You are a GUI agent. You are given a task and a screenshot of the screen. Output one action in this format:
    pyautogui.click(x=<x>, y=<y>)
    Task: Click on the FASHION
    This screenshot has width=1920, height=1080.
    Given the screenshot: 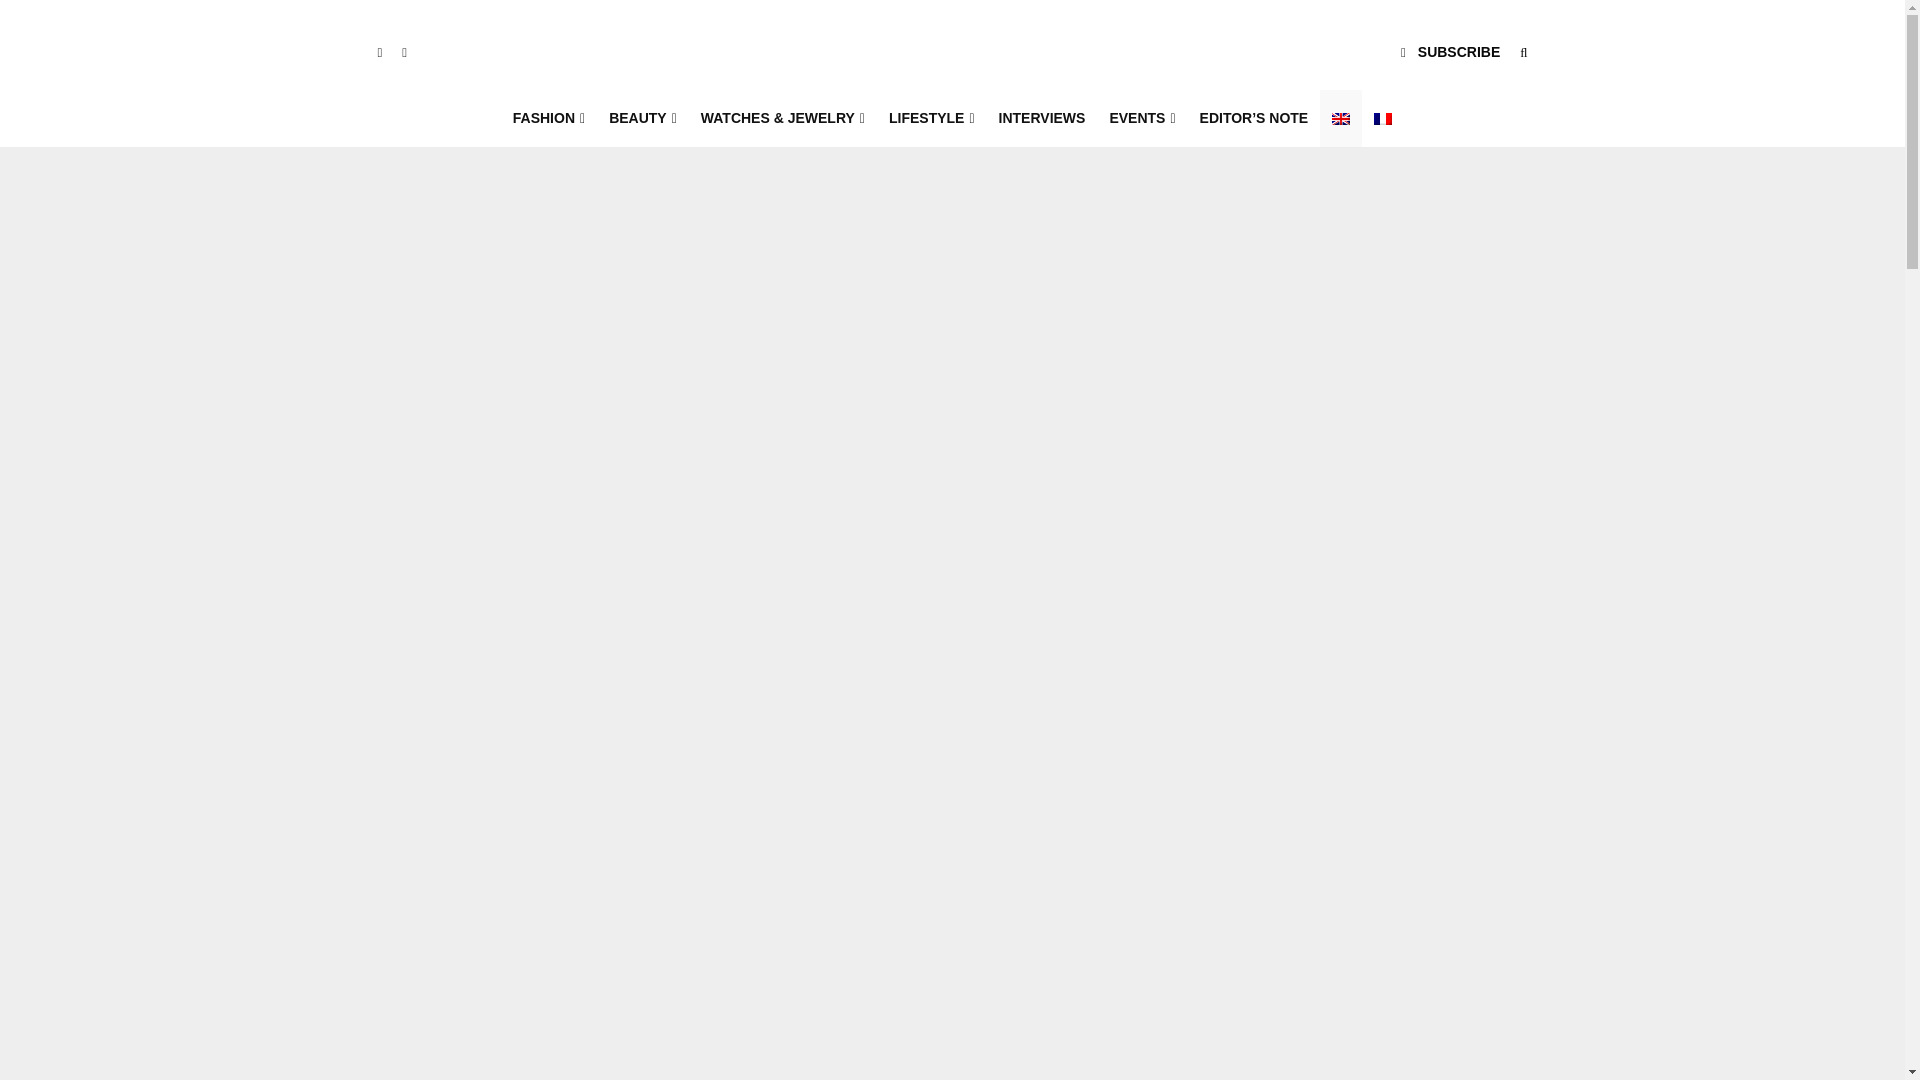 What is the action you would take?
    pyautogui.click(x=549, y=118)
    